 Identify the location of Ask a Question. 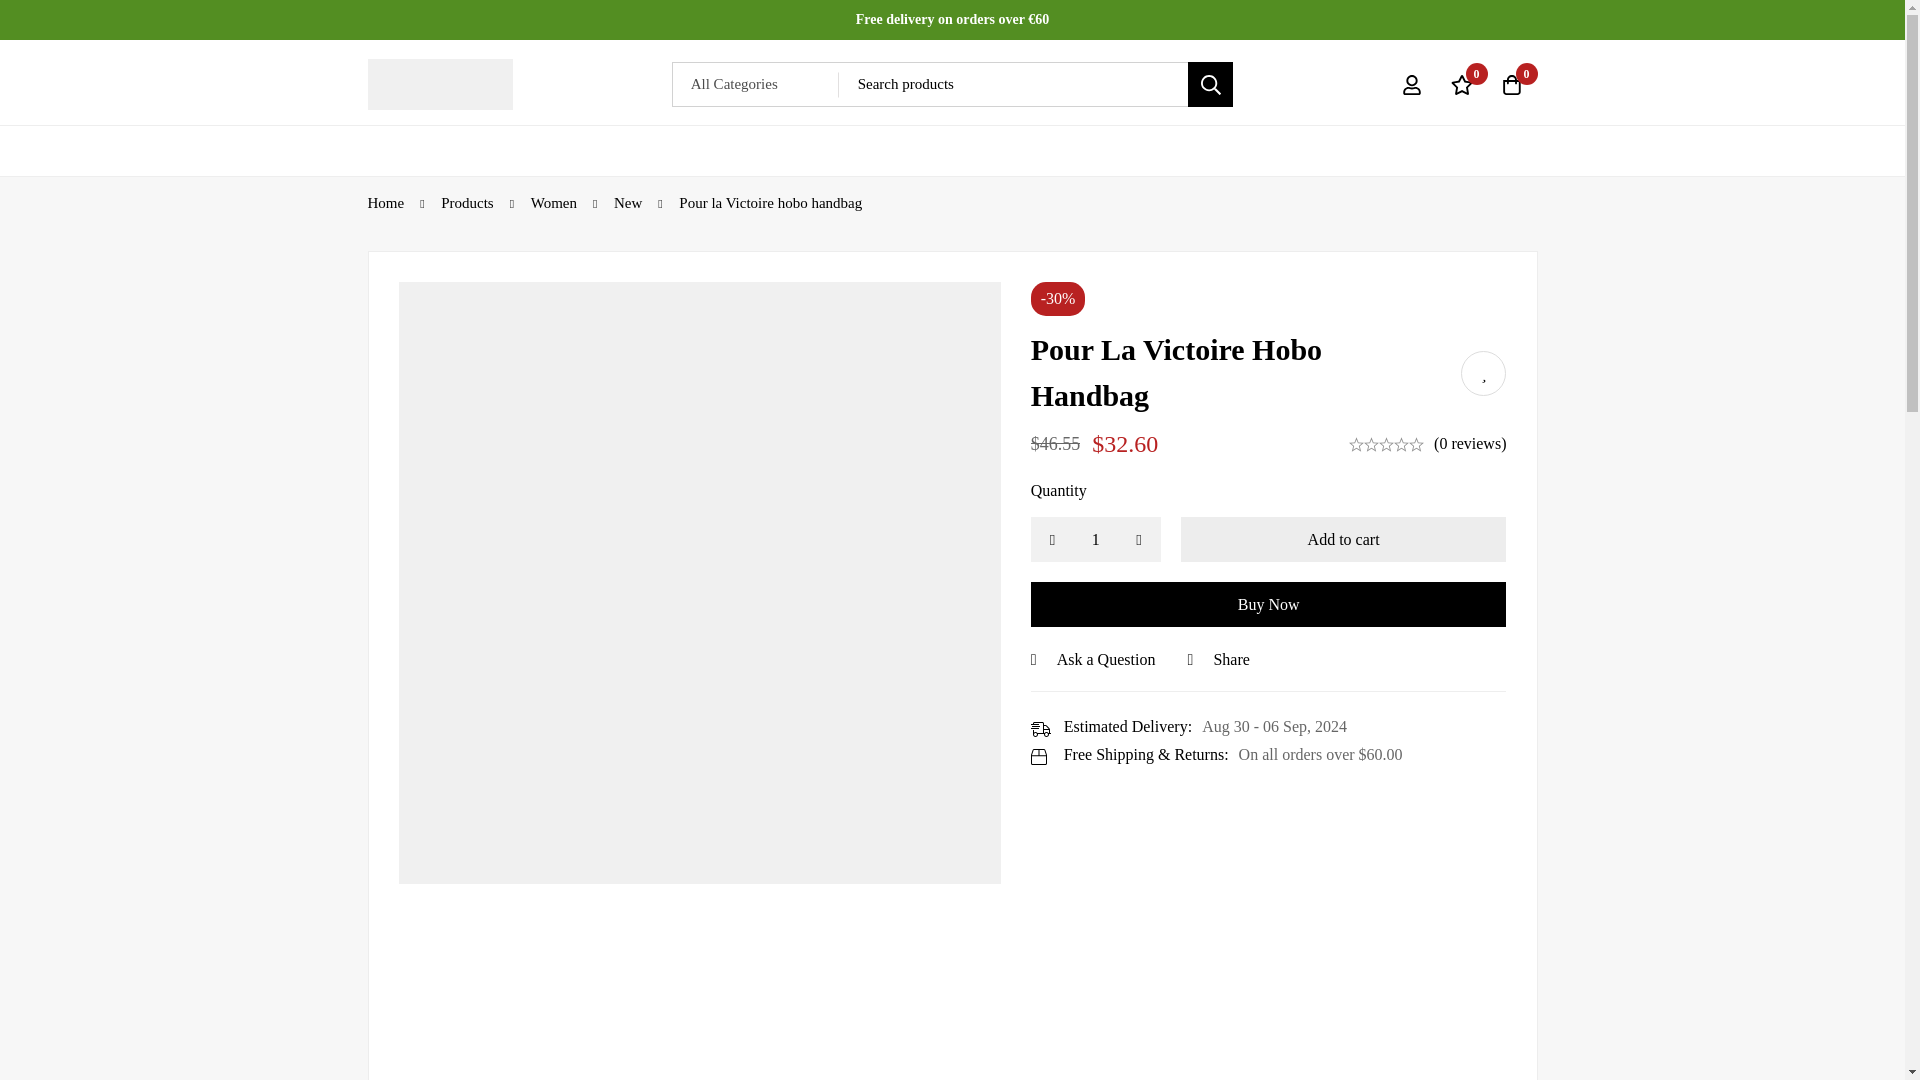
(1093, 659).